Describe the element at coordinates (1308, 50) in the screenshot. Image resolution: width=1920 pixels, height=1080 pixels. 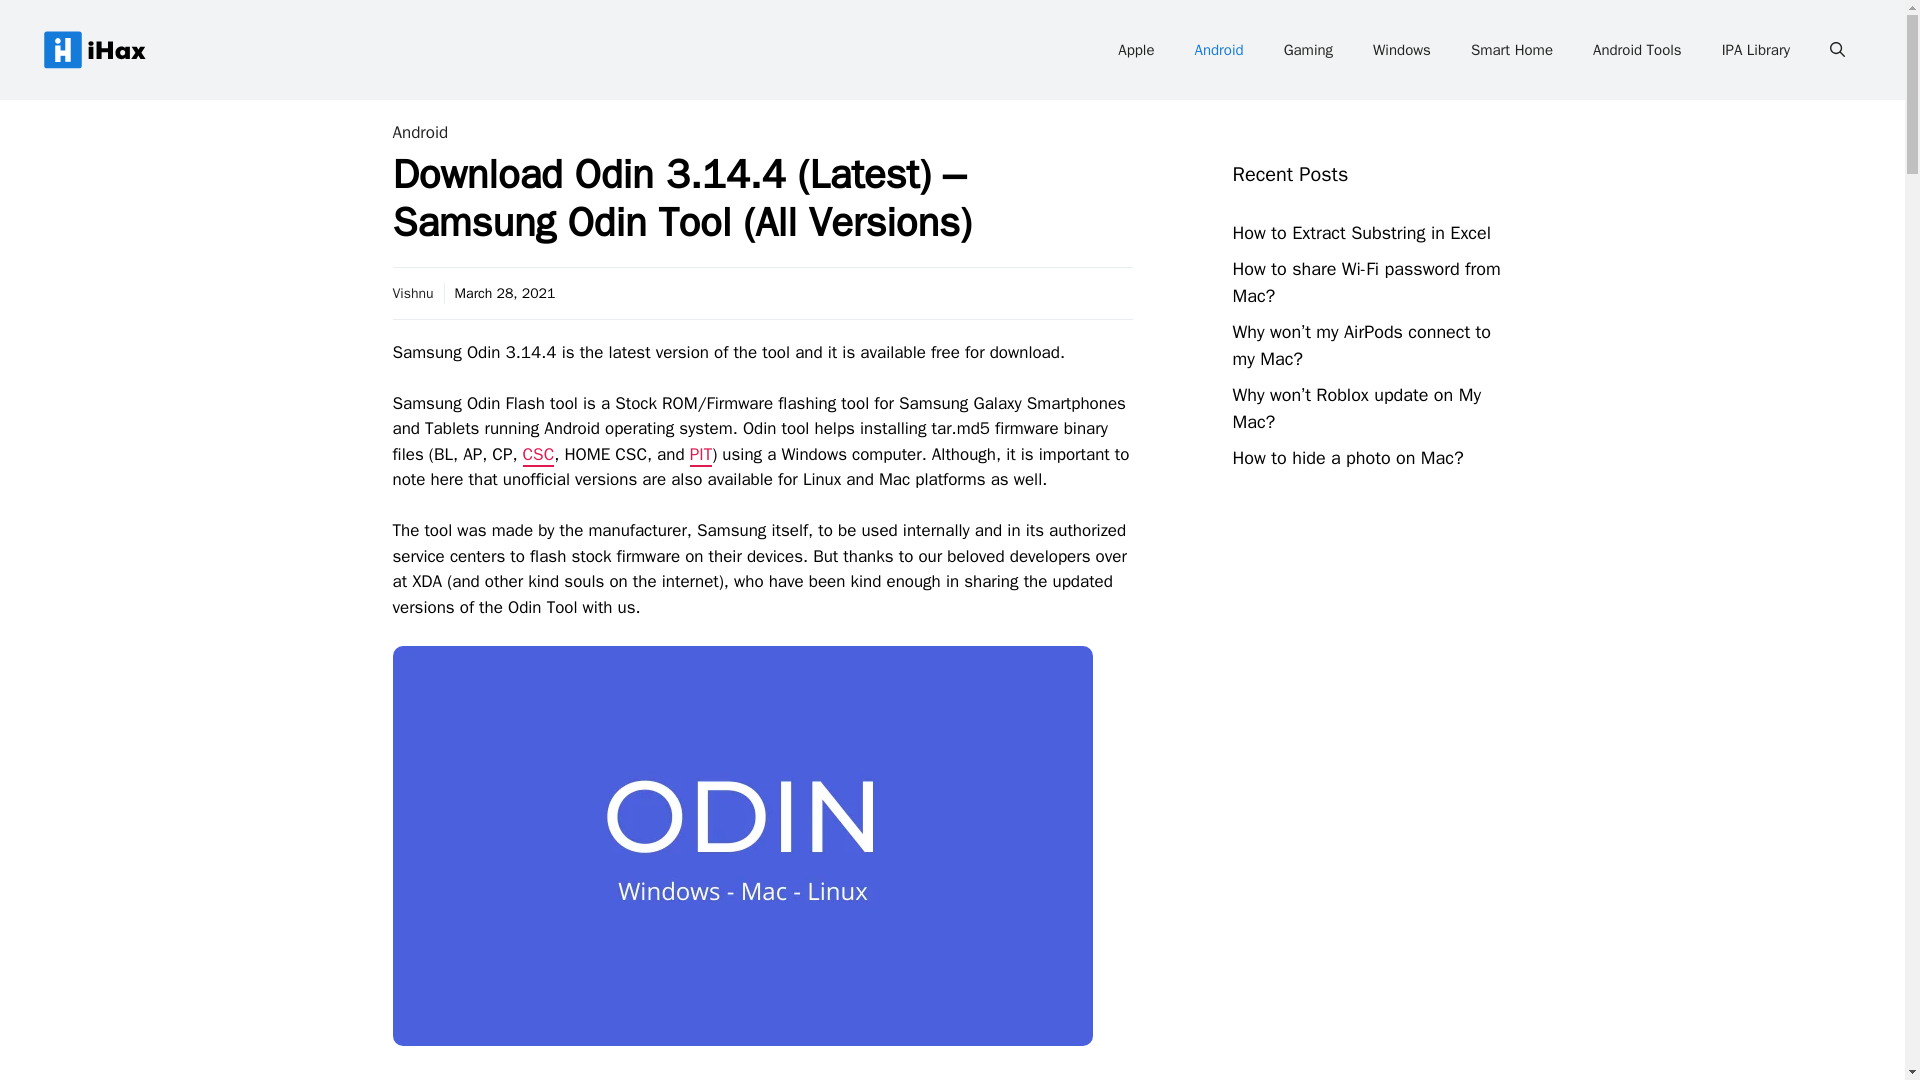
I see `Gaming` at that location.